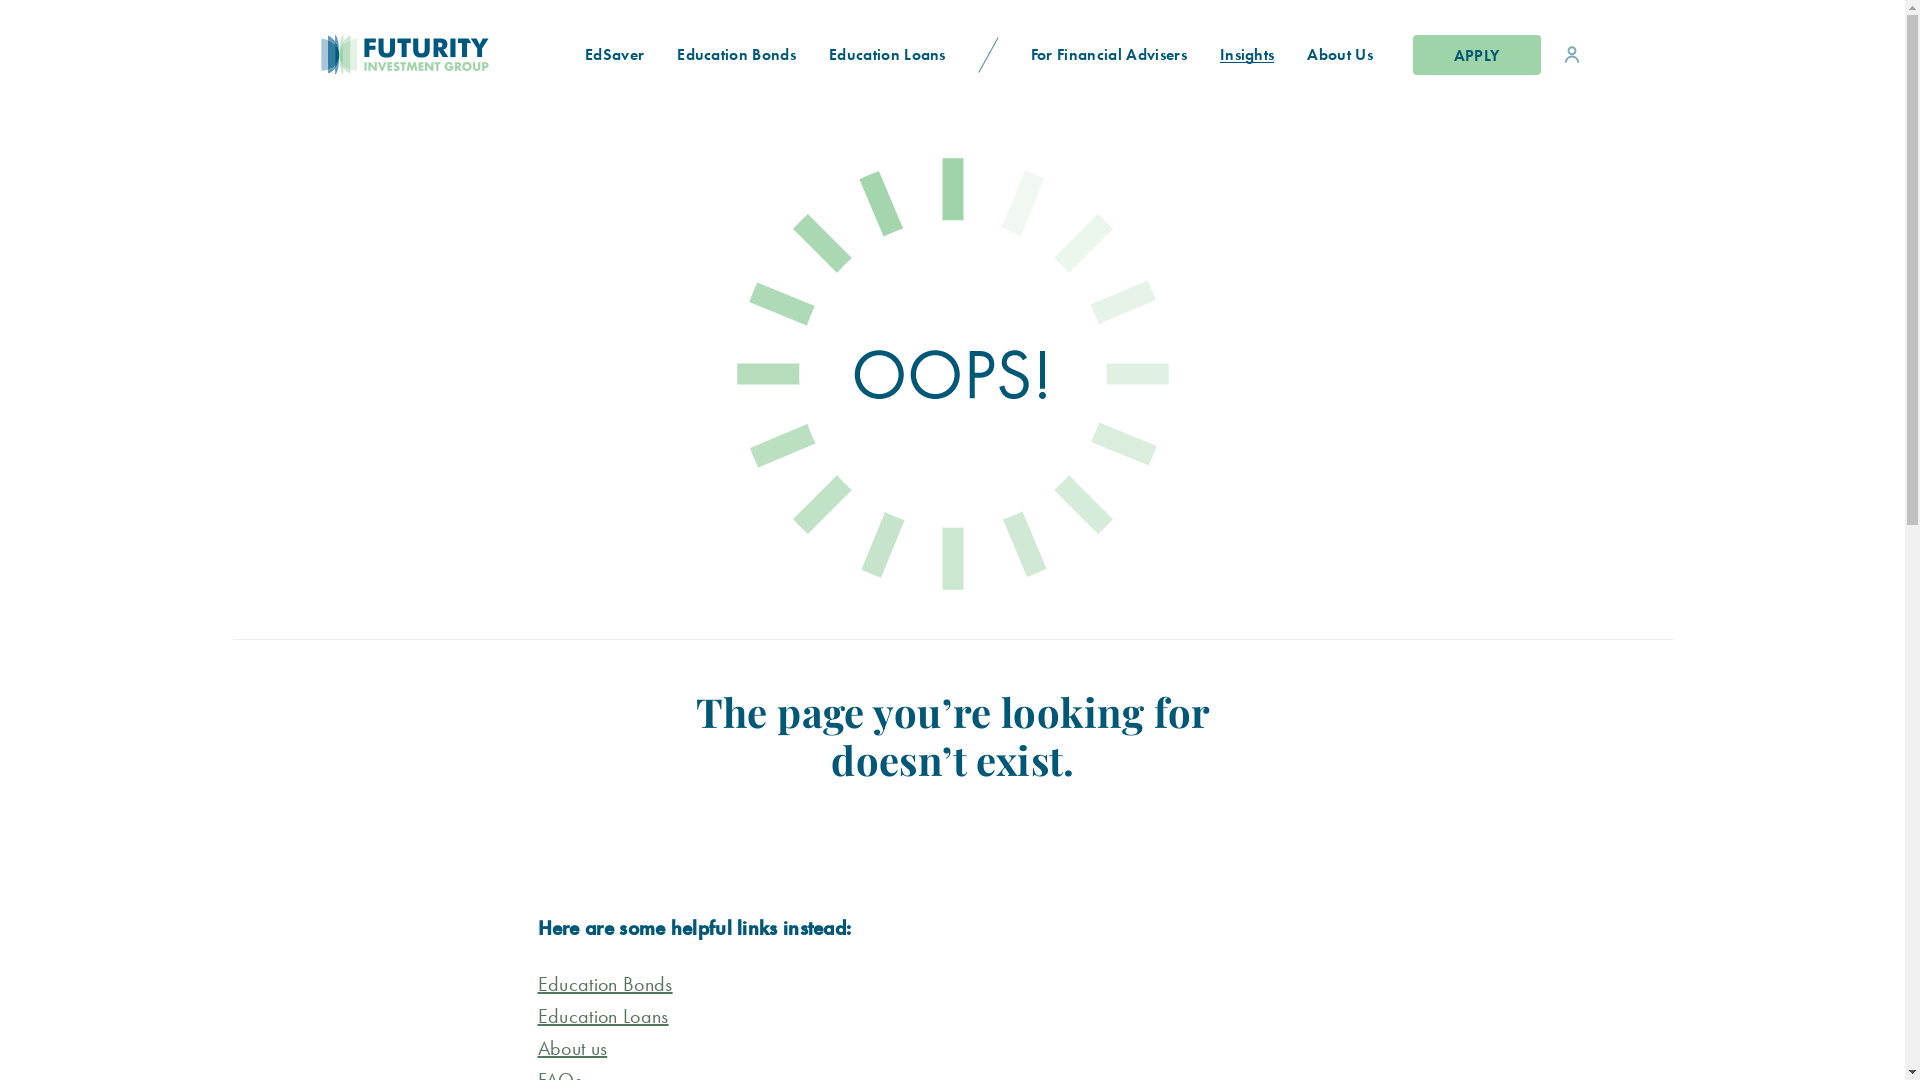 This screenshot has height=1080, width=1920. What do you see at coordinates (1108, 54) in the screenshot?
I see `For Financial Advisers` at bounding box center [1108, 54].